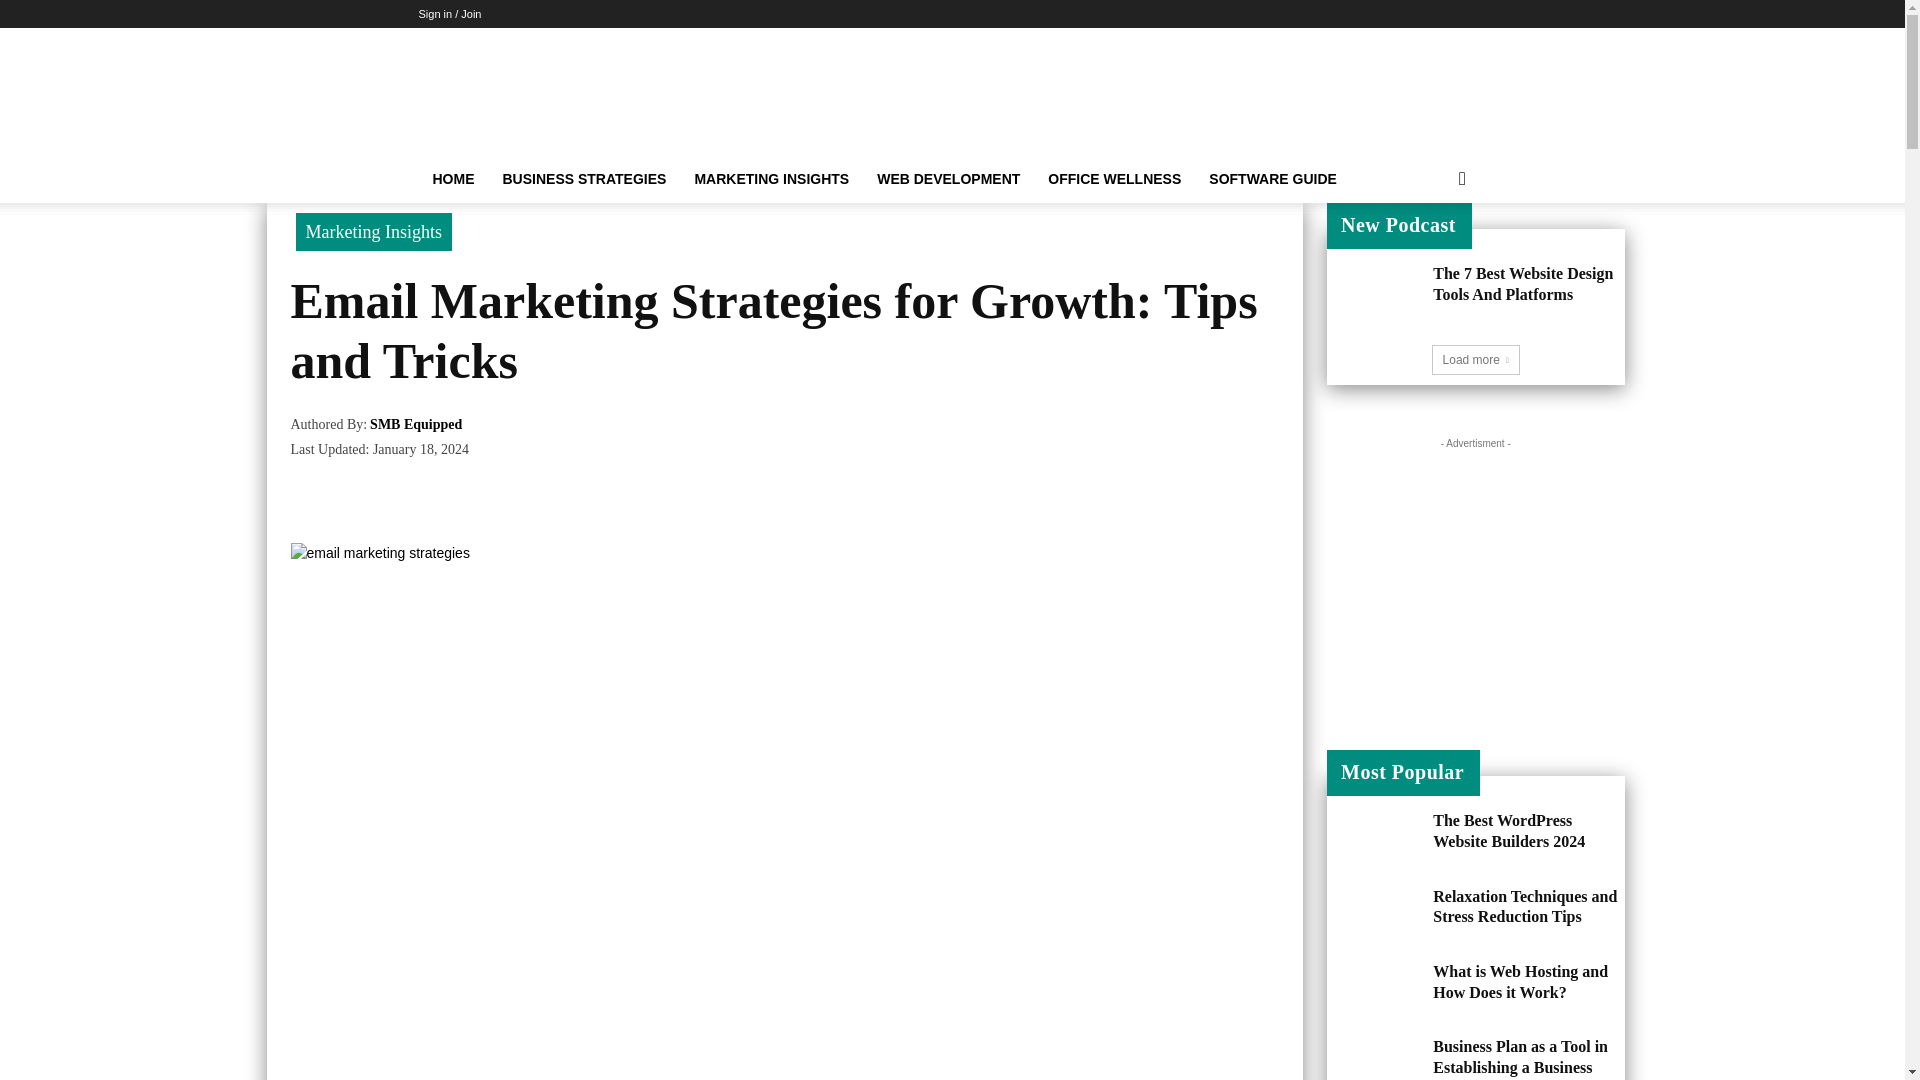 This screenshot has width=1920, height=1080. What do you see at coordinates (1114, 179) in the screenshot?
I see `OFFICE WELLNESS` at bounding box center [1114, 179].